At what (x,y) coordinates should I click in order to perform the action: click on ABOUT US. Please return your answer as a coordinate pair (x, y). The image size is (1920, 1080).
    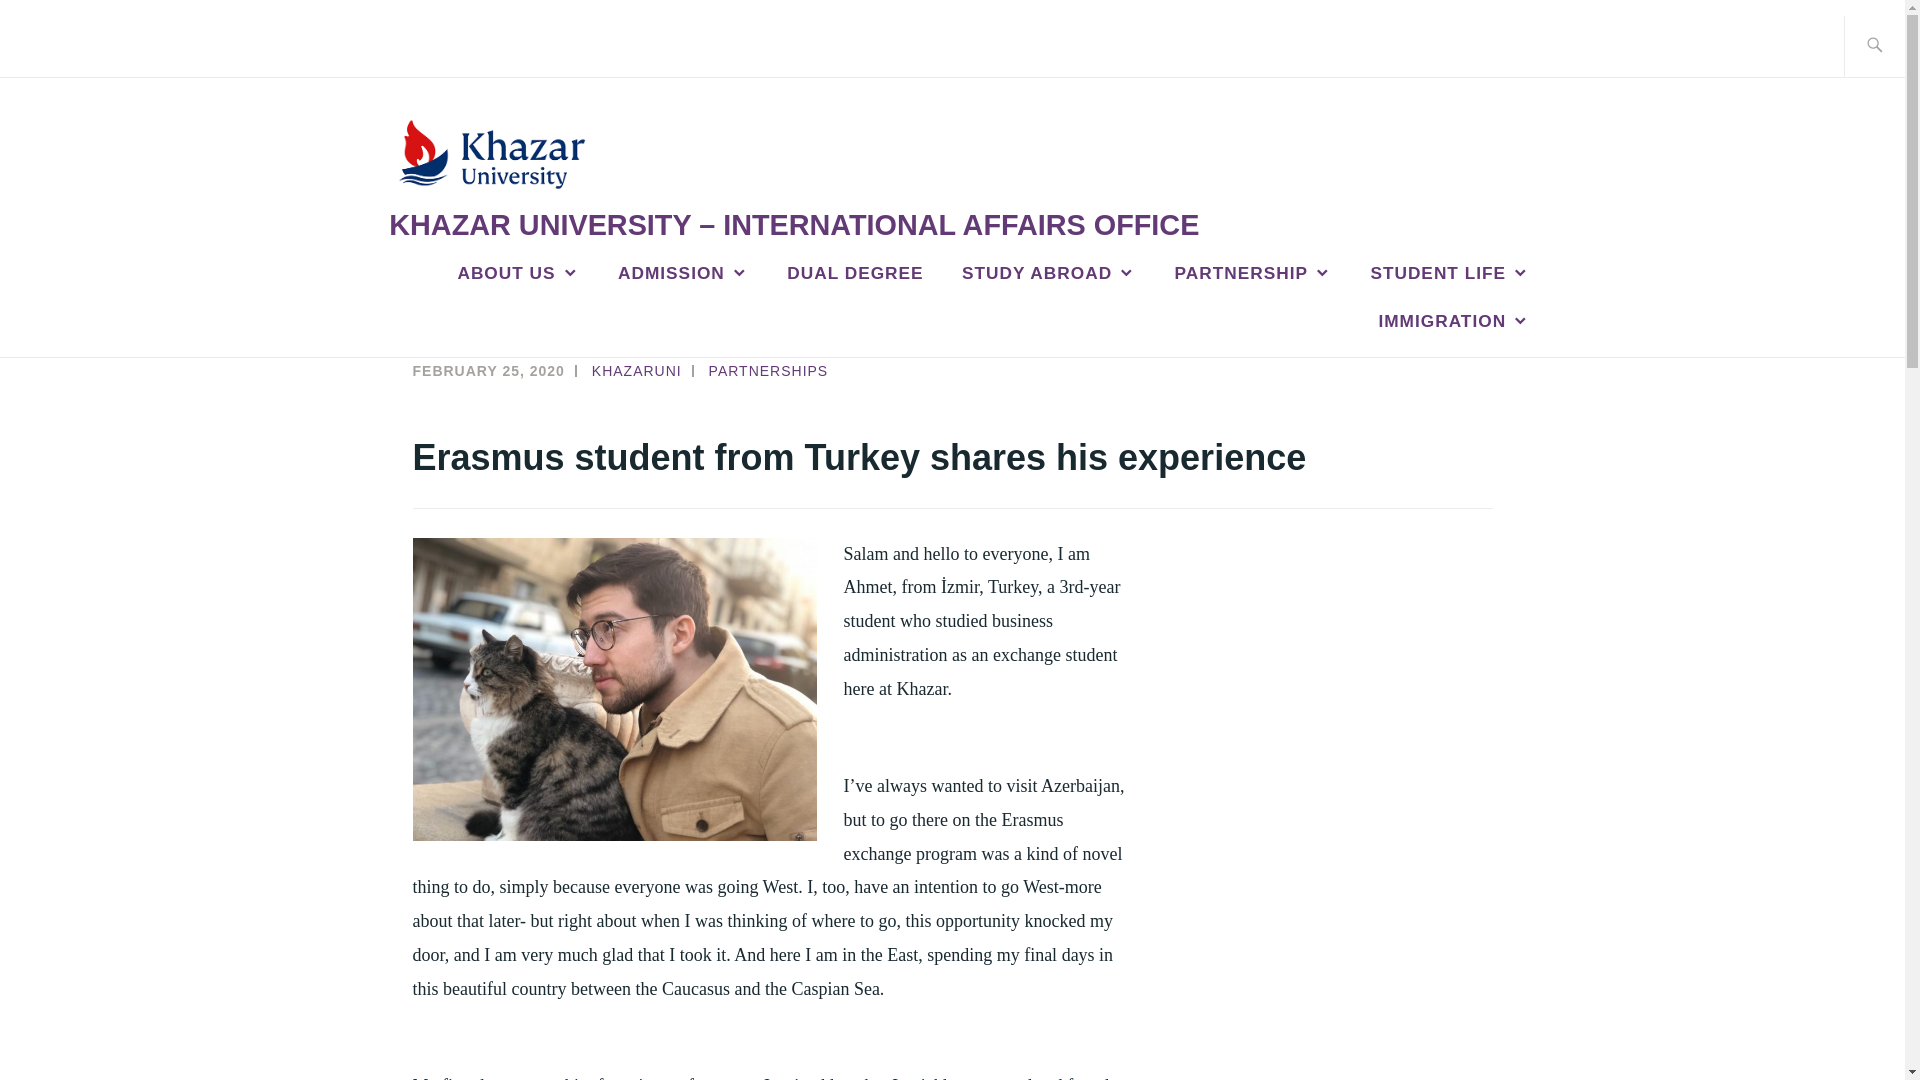
    Looking at the image, I should click on (518, 273).